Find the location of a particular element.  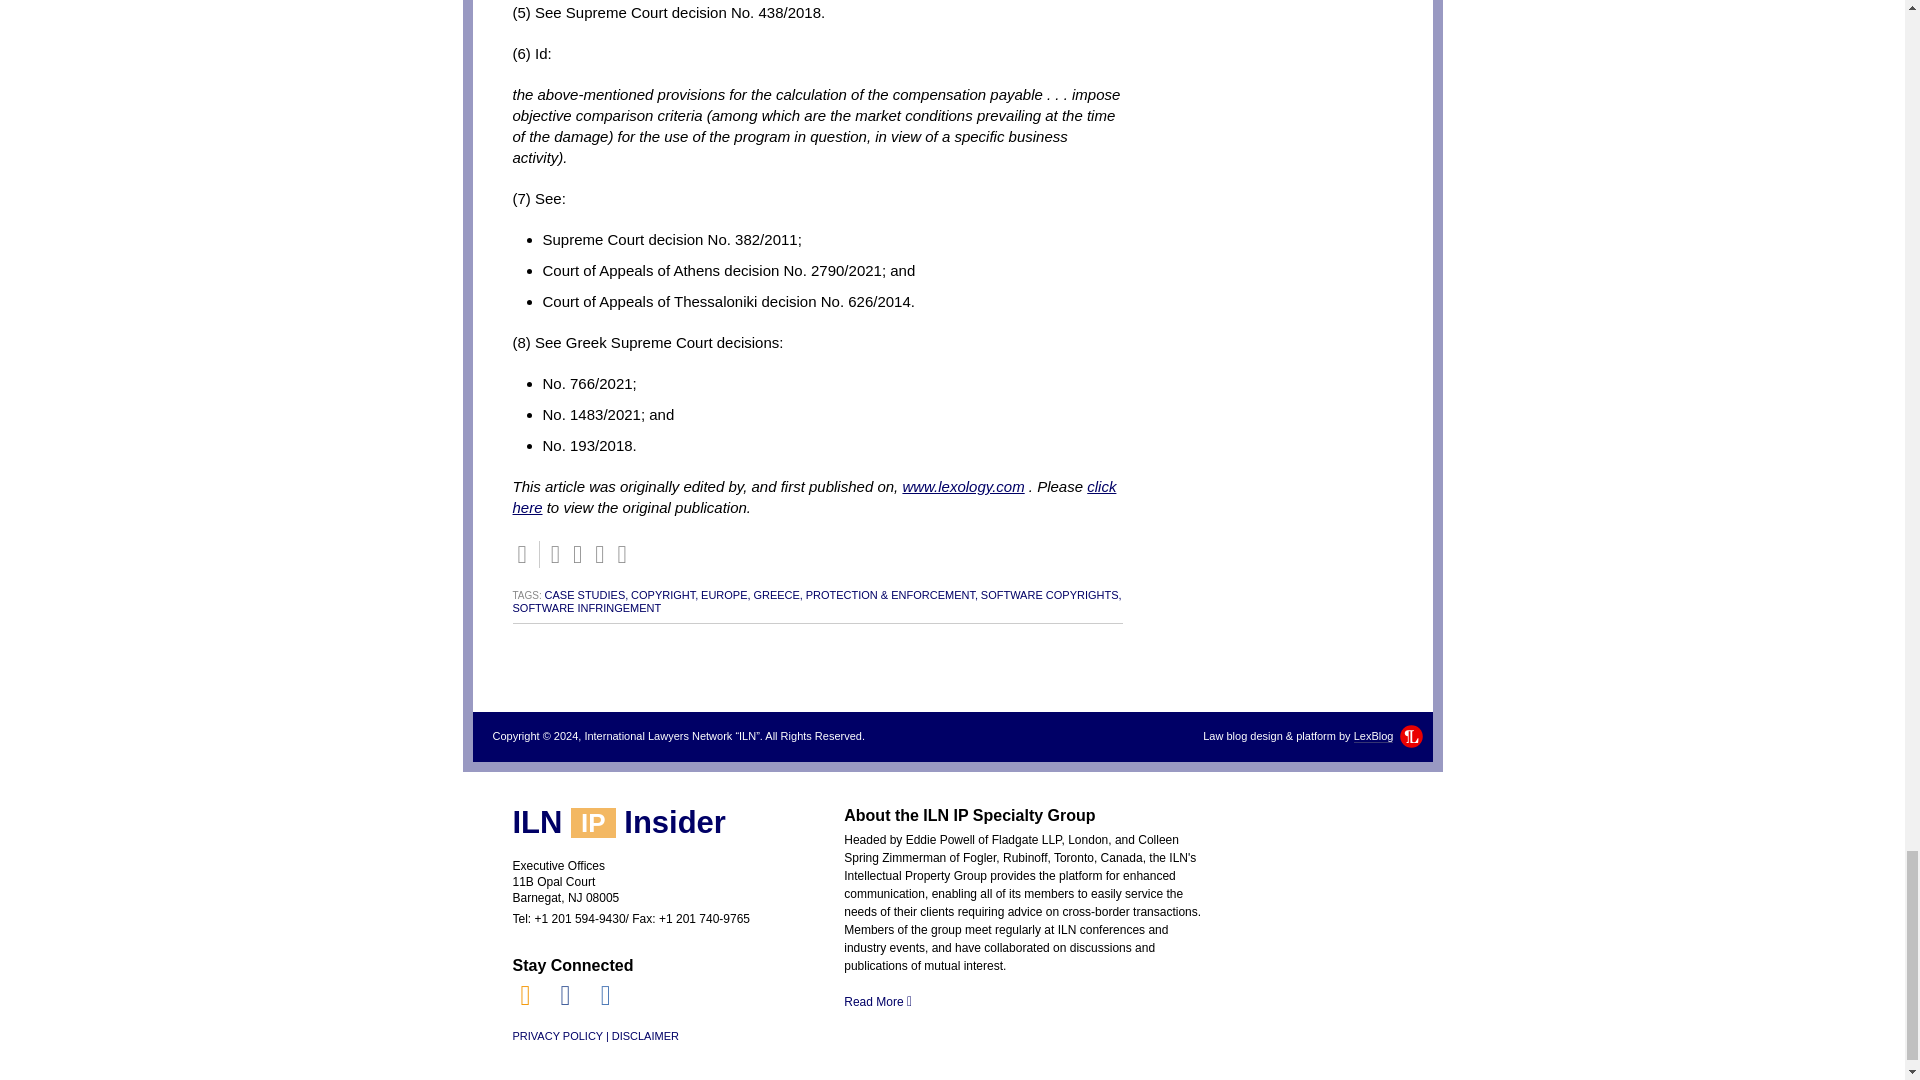

click here is located at coordinates (814, 497).